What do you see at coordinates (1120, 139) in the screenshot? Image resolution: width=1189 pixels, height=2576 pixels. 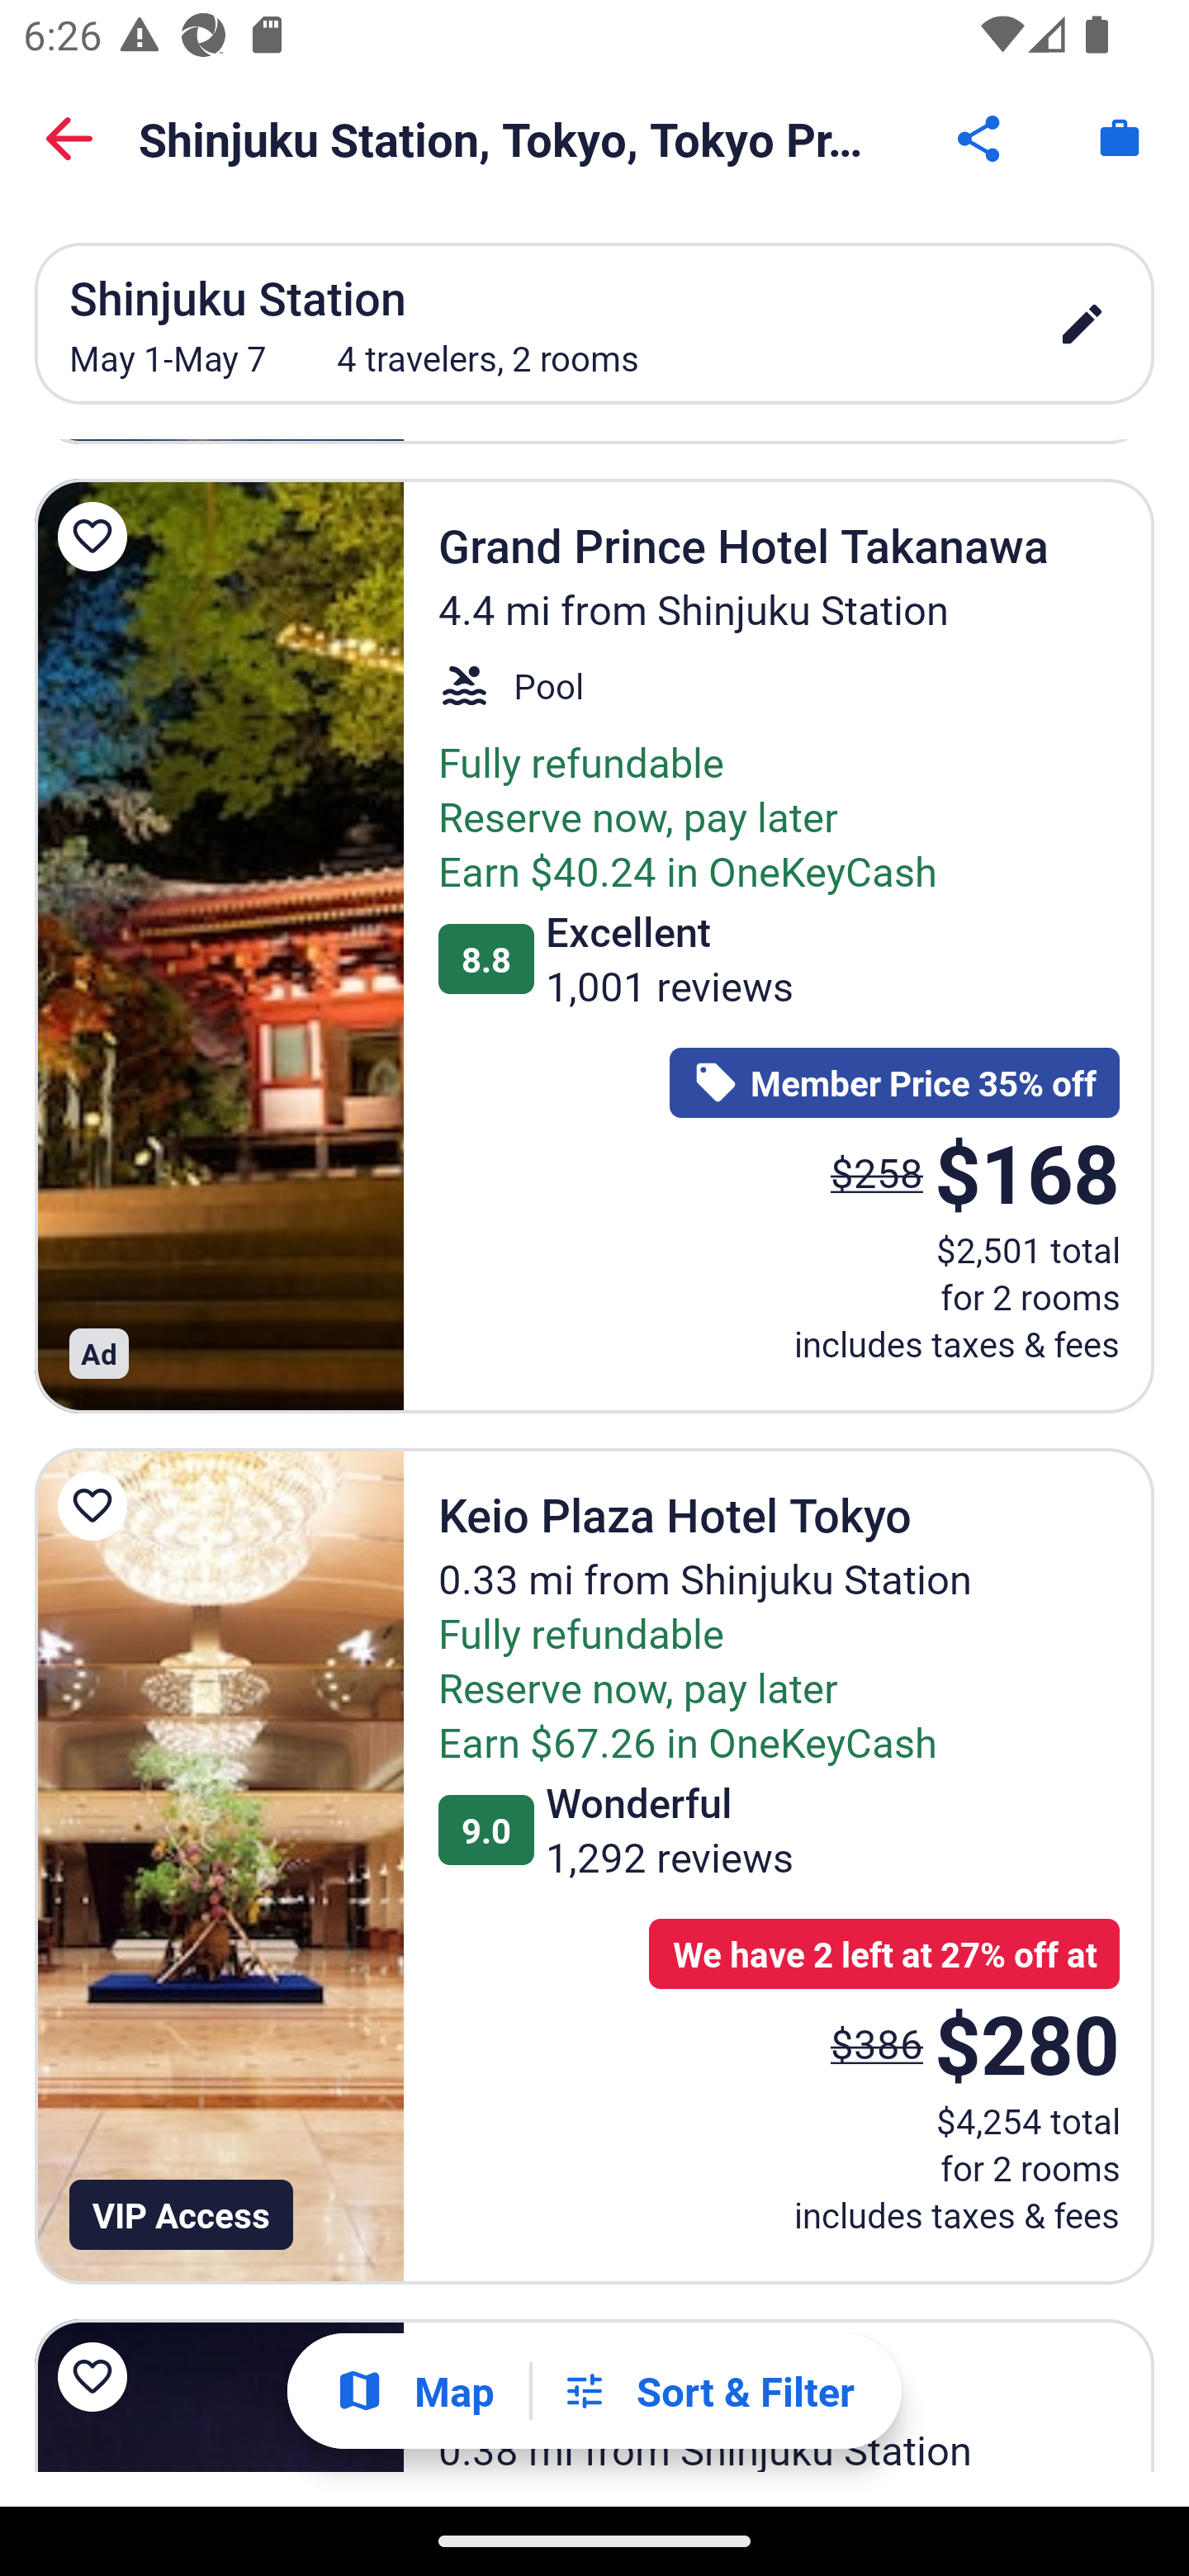 I see `Trips. Button` at bounding box center [1120, 139].